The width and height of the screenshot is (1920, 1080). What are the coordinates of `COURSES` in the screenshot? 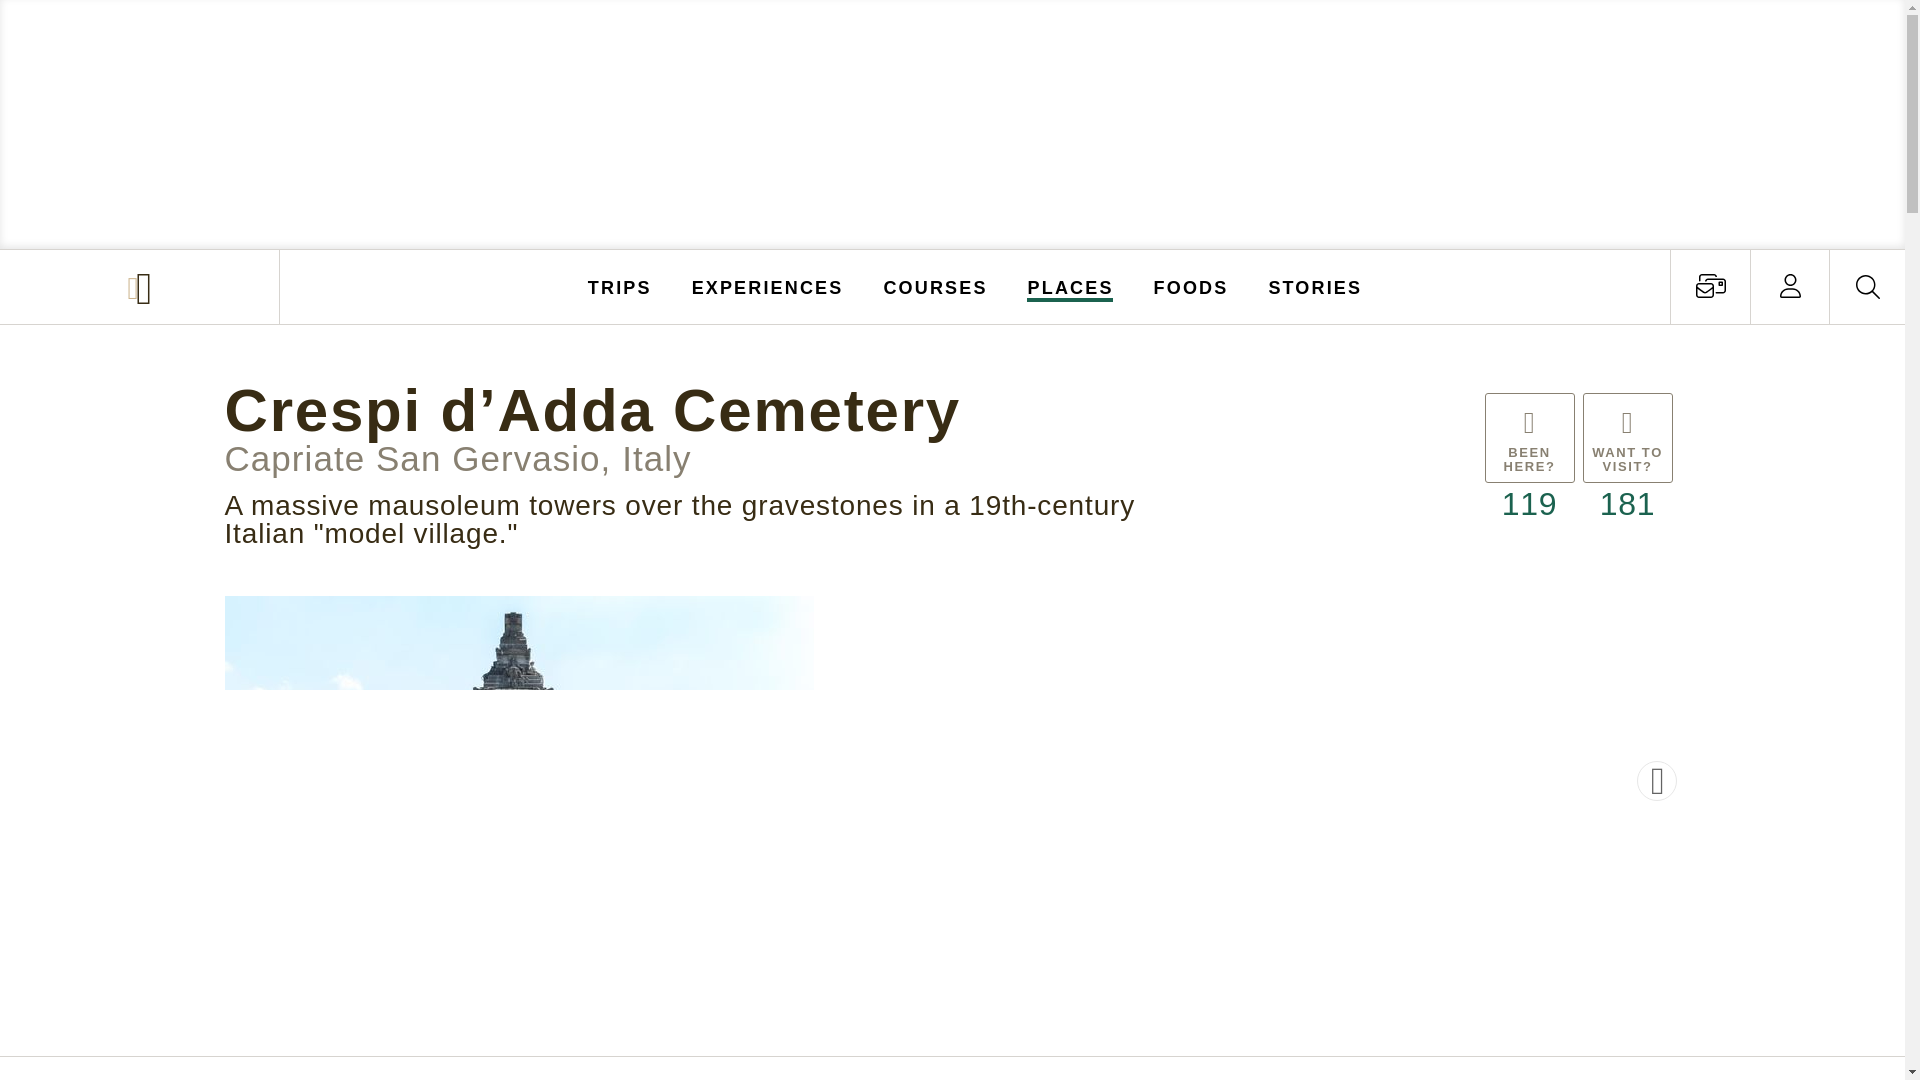 It's located at (934, 286).